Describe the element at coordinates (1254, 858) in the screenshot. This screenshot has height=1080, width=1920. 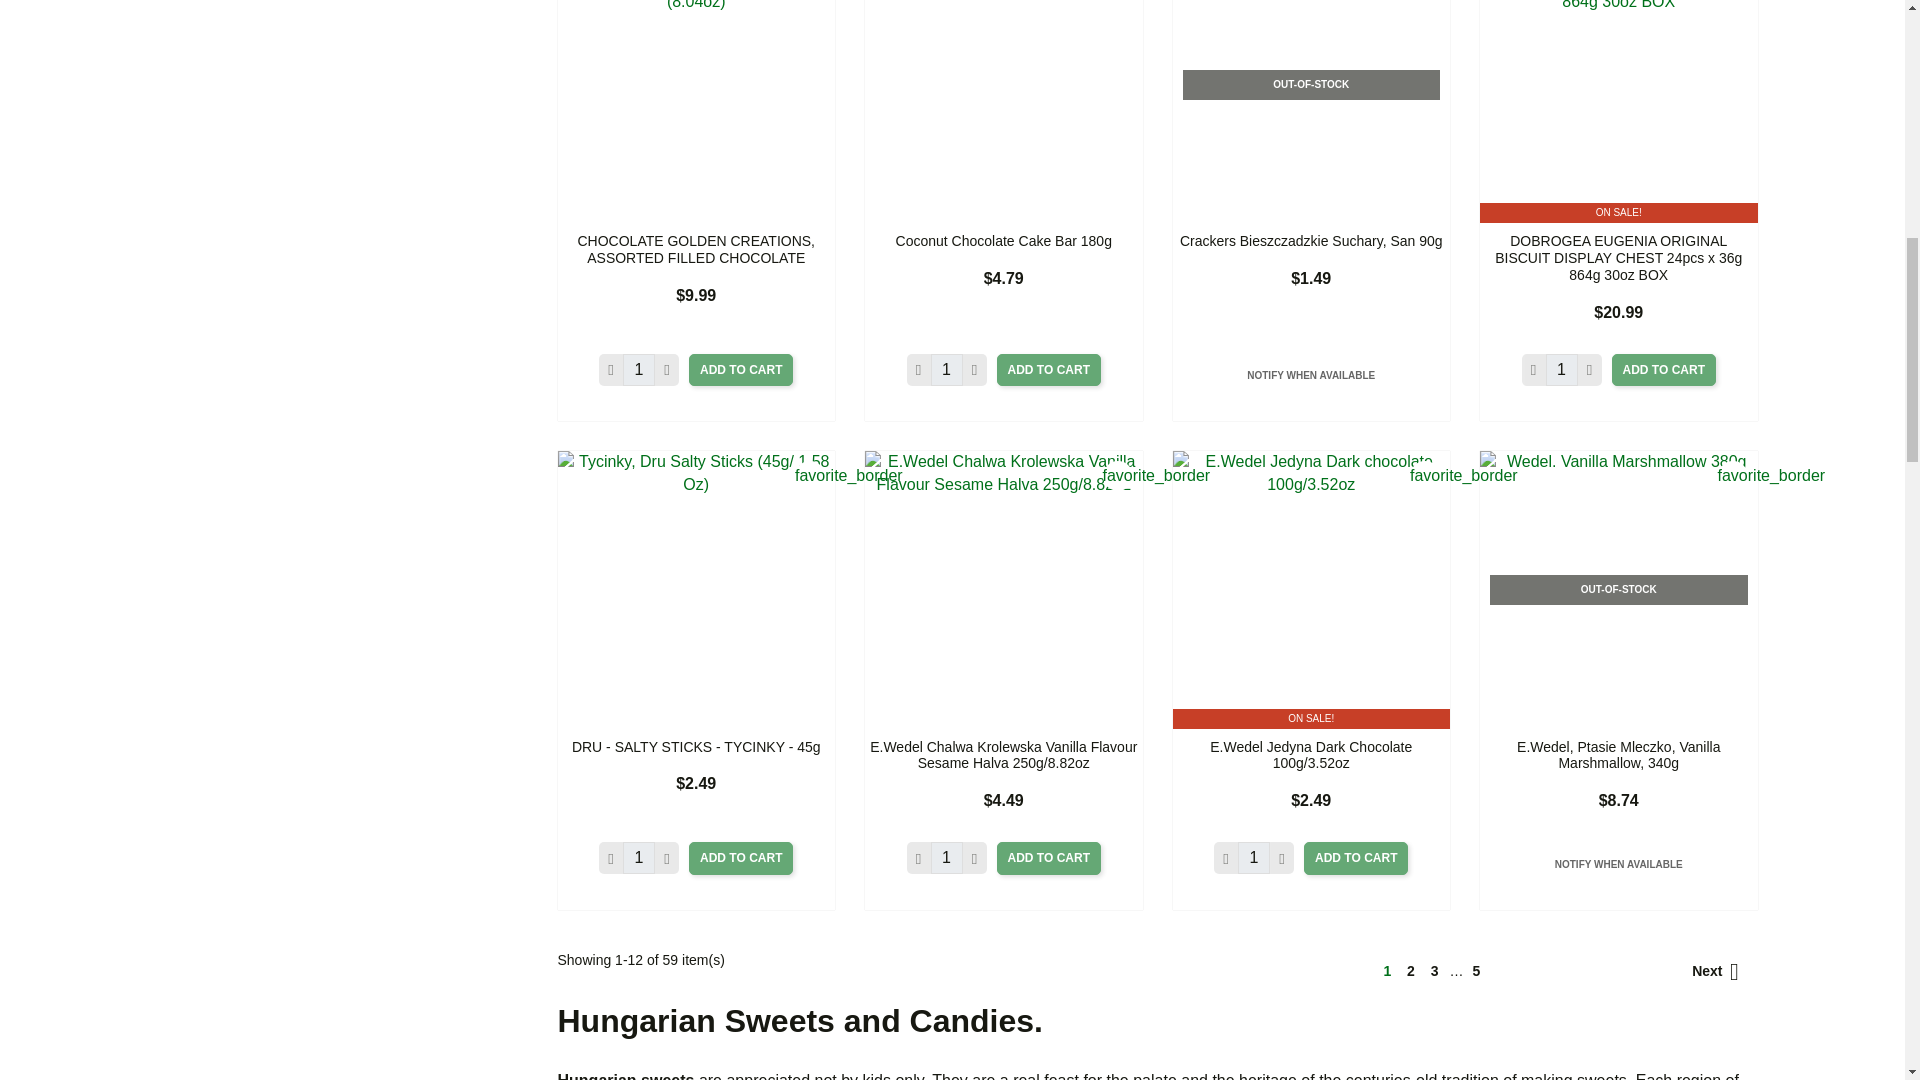
I see `1` at that location.